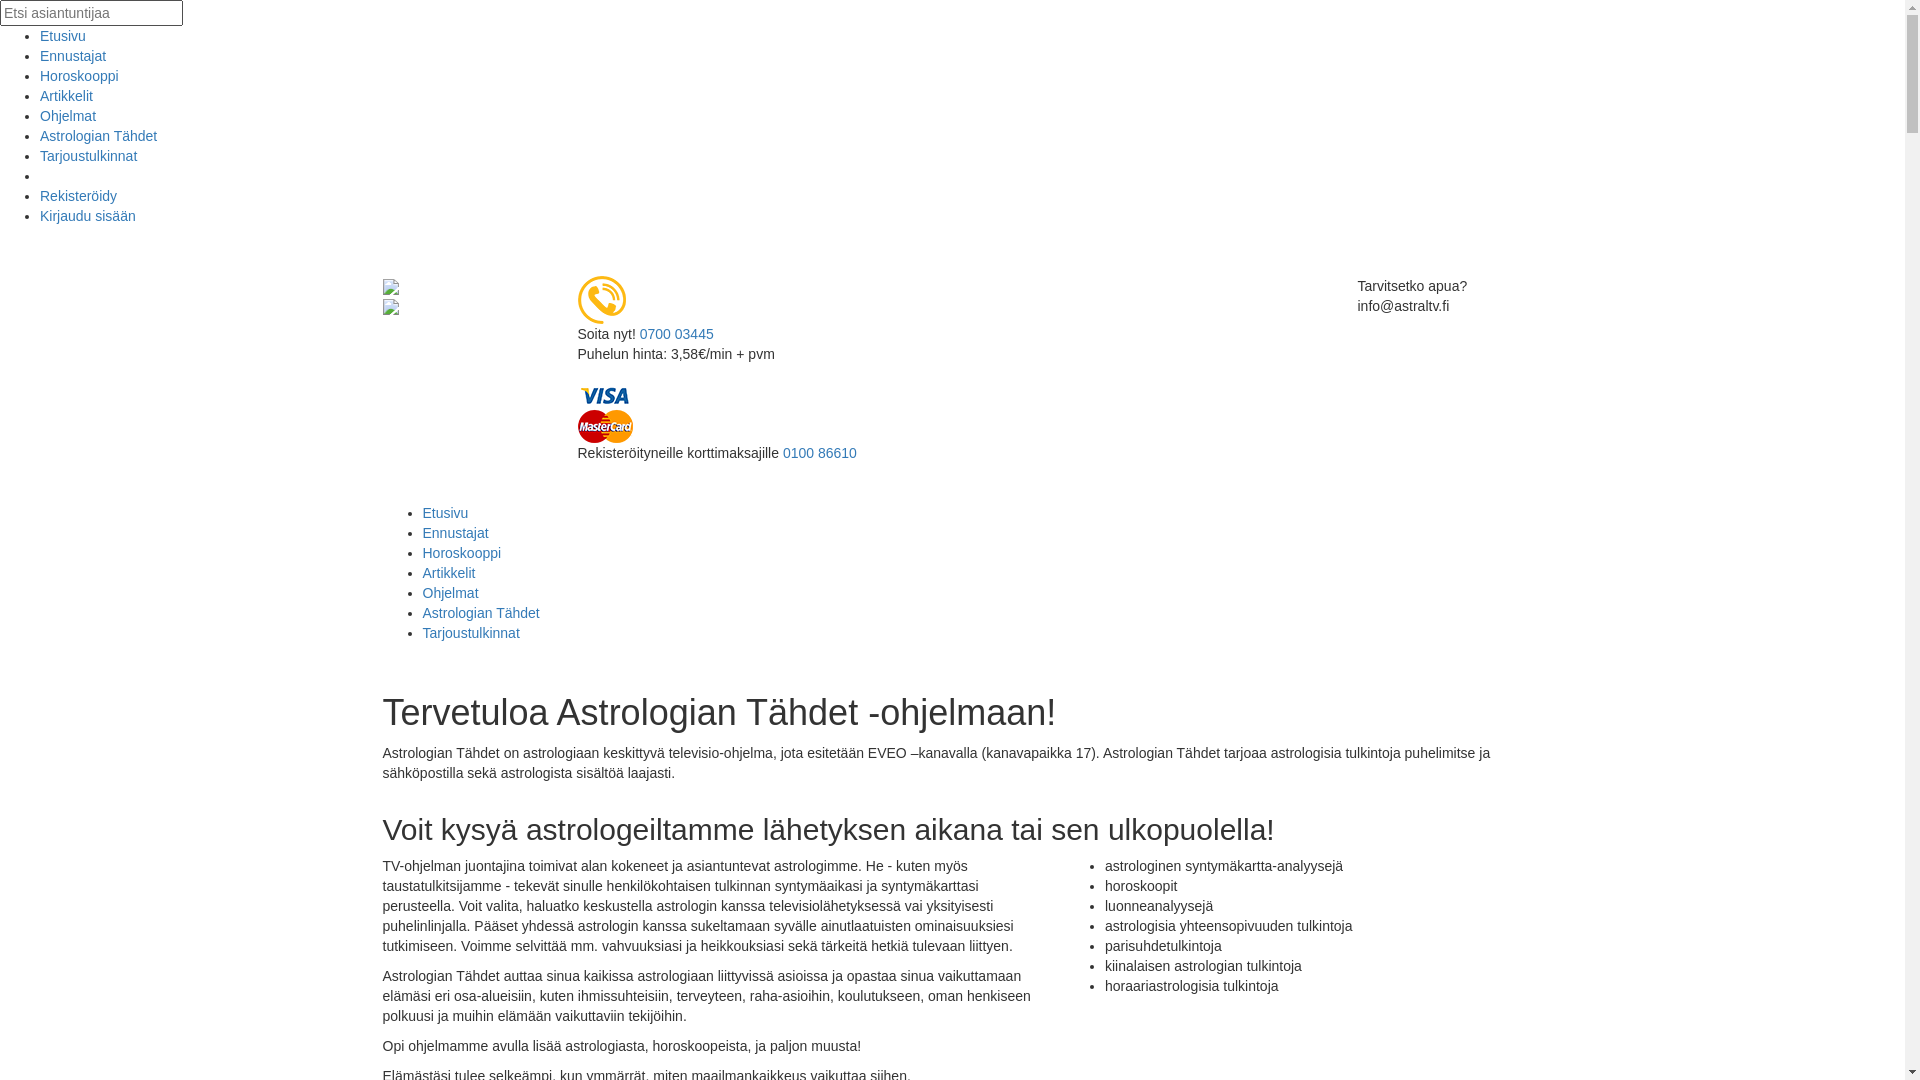 The image size is (1920, 1080). Describe the element at coordinates (677, 334) in the screenshot. I see `0700 03445` at that location.